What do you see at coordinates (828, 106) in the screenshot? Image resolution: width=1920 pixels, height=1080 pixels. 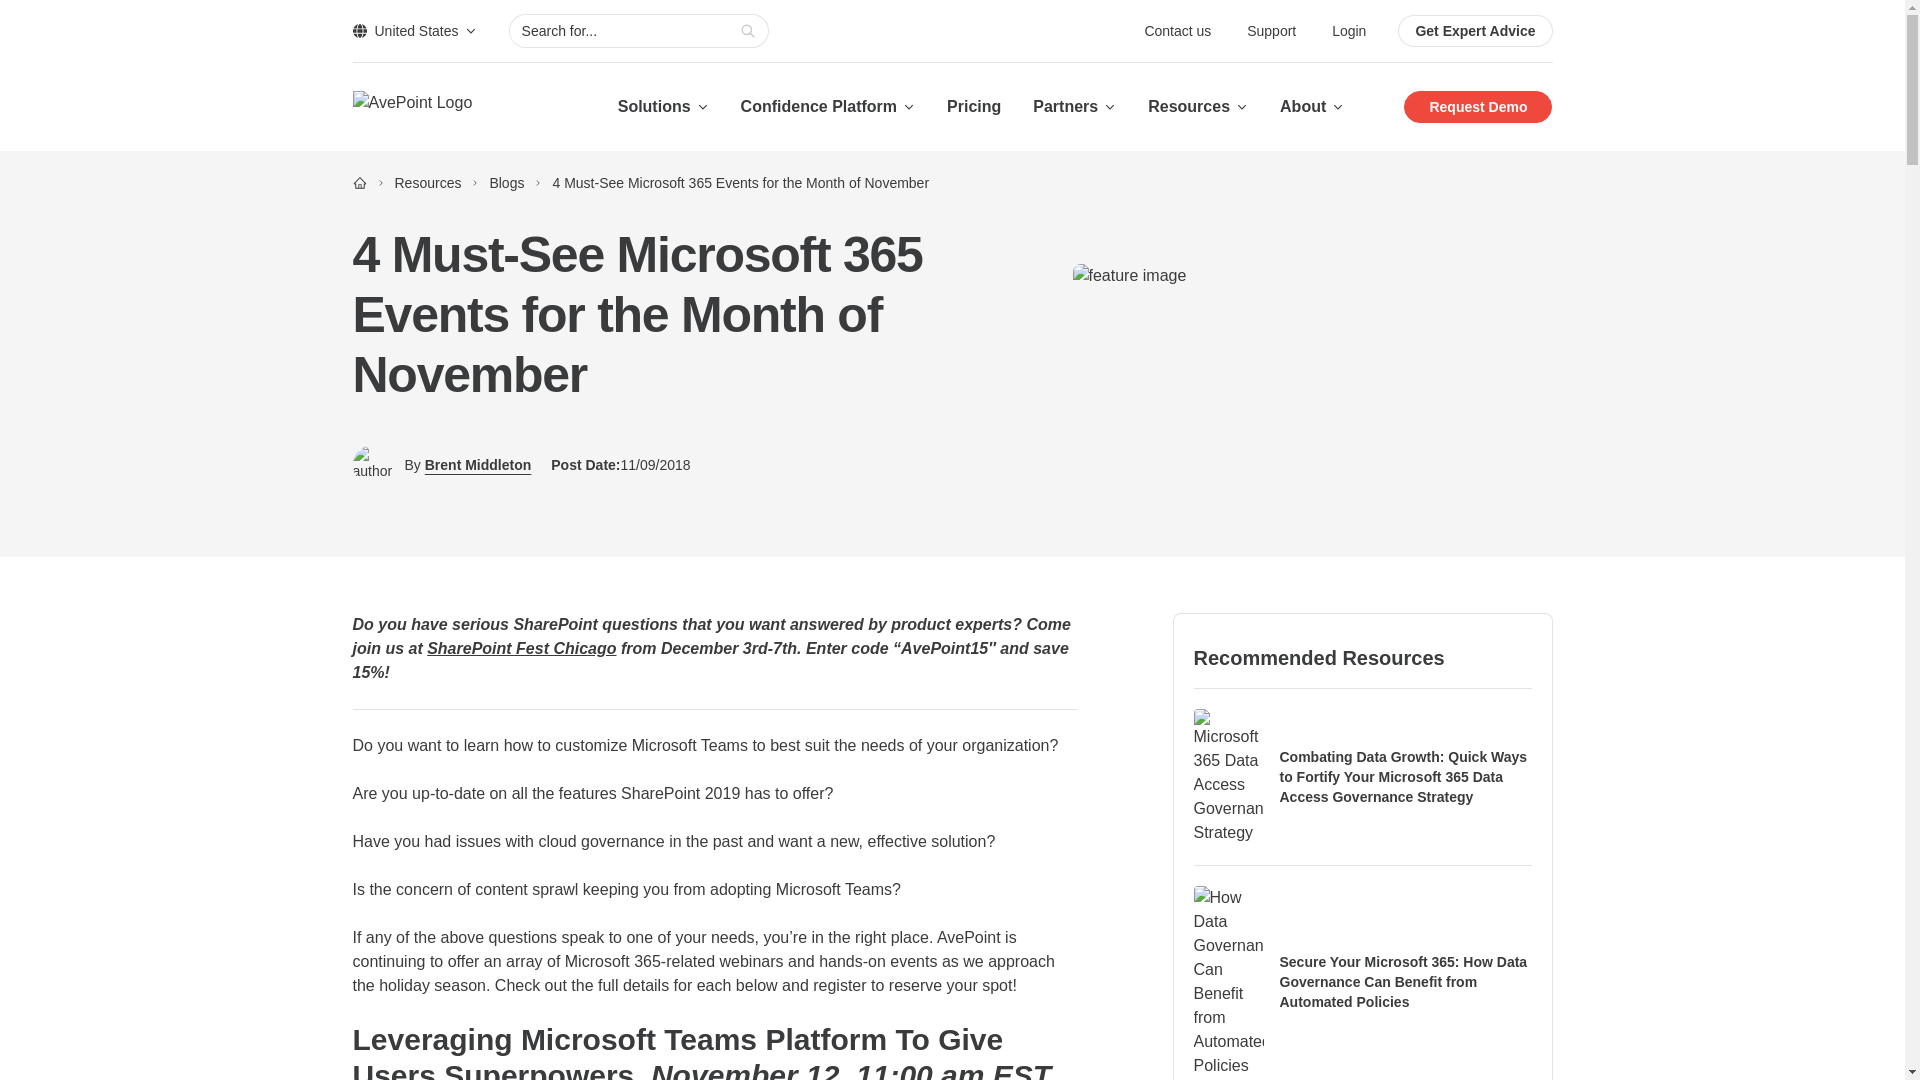 I see `Confidence Platform` at bounding box center [828, 106].